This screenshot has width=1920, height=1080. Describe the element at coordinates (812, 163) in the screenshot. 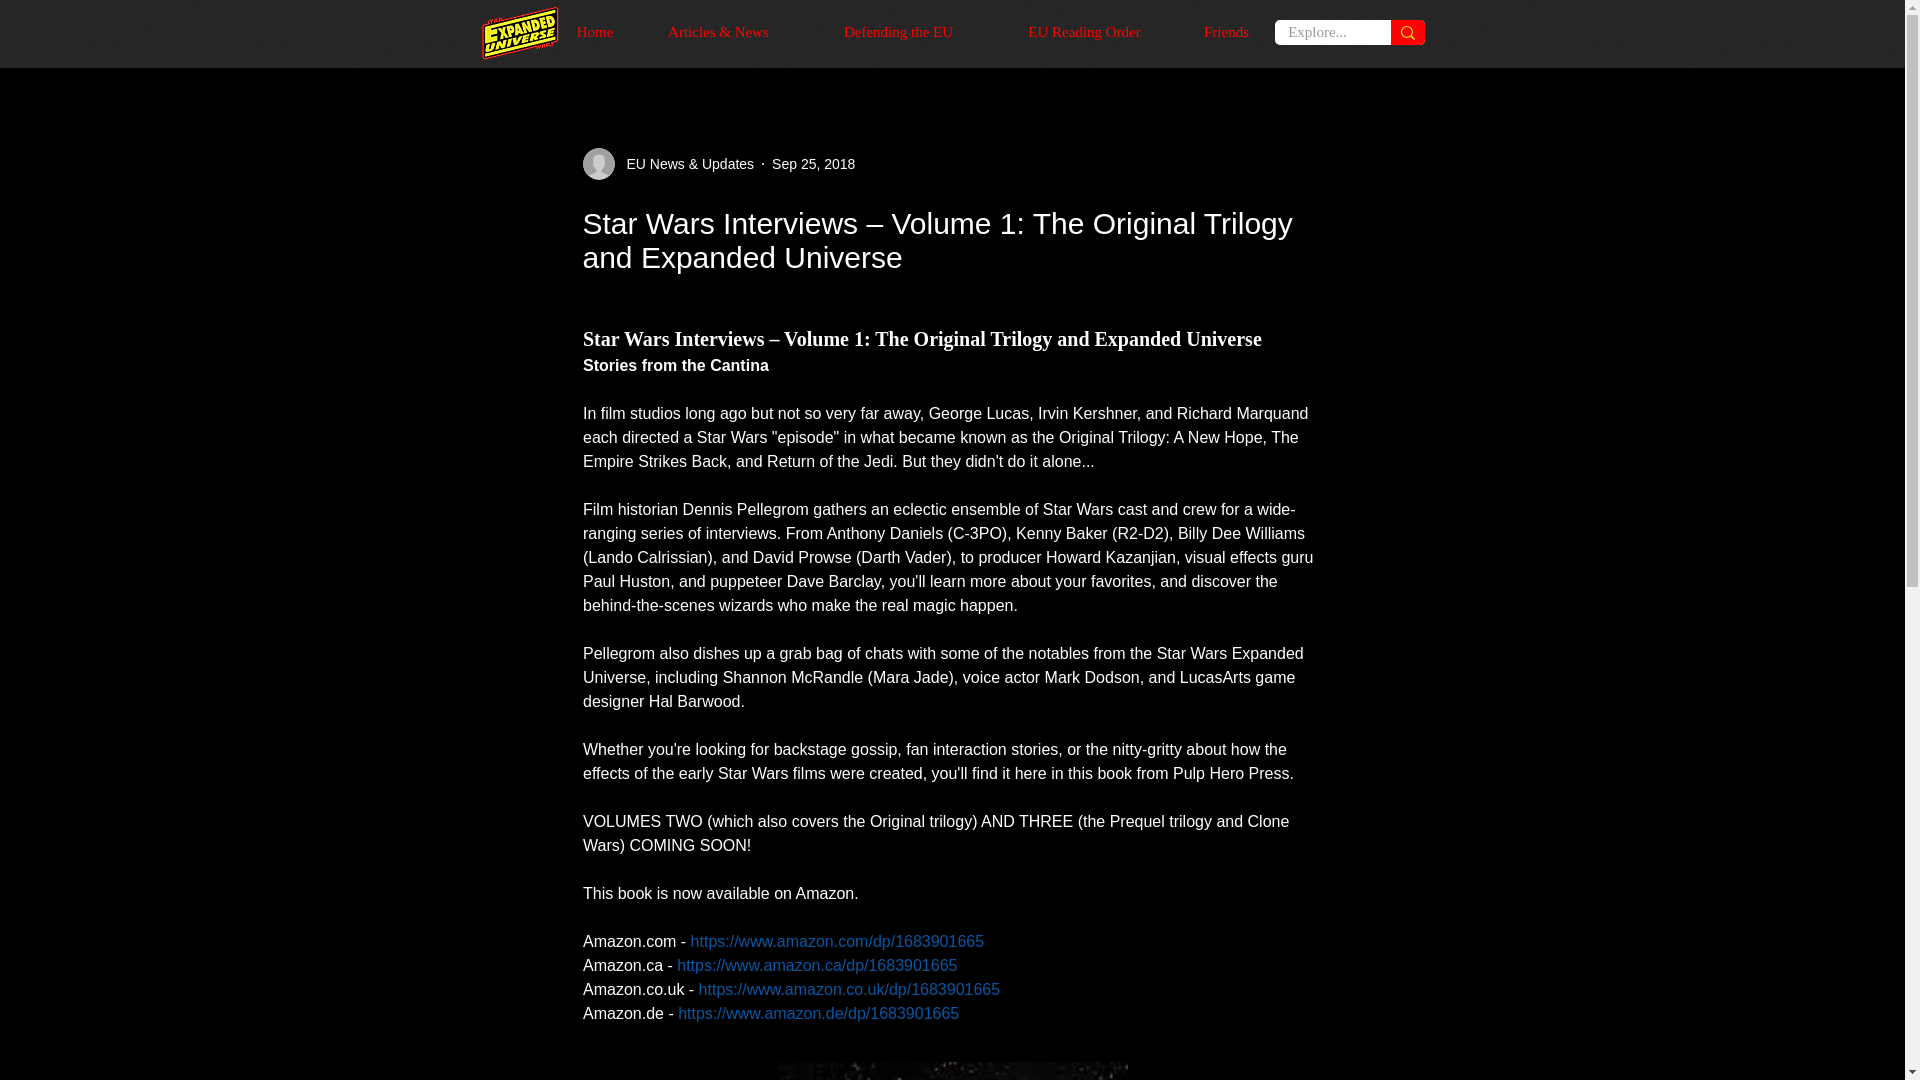

I see `Sep 25, 2018` at that location.